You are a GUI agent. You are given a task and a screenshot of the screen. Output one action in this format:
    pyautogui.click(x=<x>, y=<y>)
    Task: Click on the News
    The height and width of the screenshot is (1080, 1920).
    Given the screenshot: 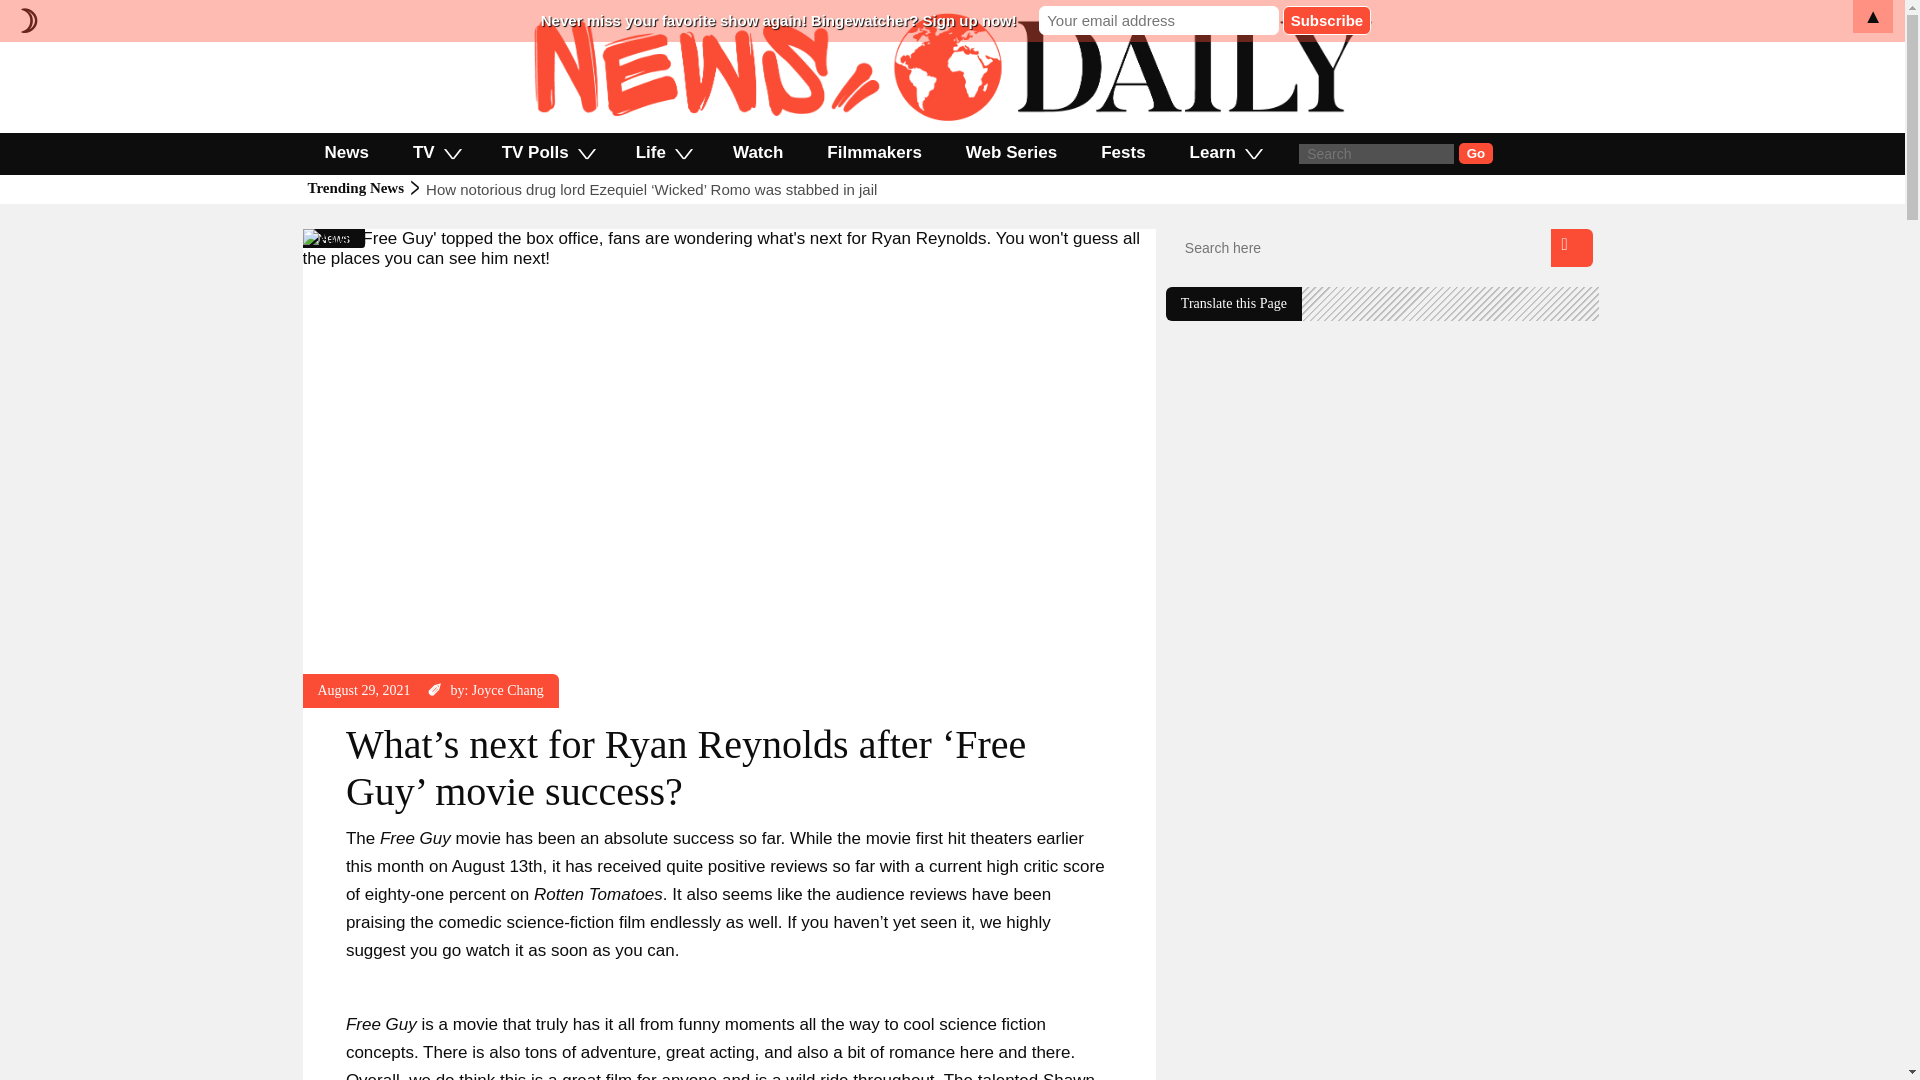 What is the action you would take?
    pyautogui.click(x=334, y=238)
    